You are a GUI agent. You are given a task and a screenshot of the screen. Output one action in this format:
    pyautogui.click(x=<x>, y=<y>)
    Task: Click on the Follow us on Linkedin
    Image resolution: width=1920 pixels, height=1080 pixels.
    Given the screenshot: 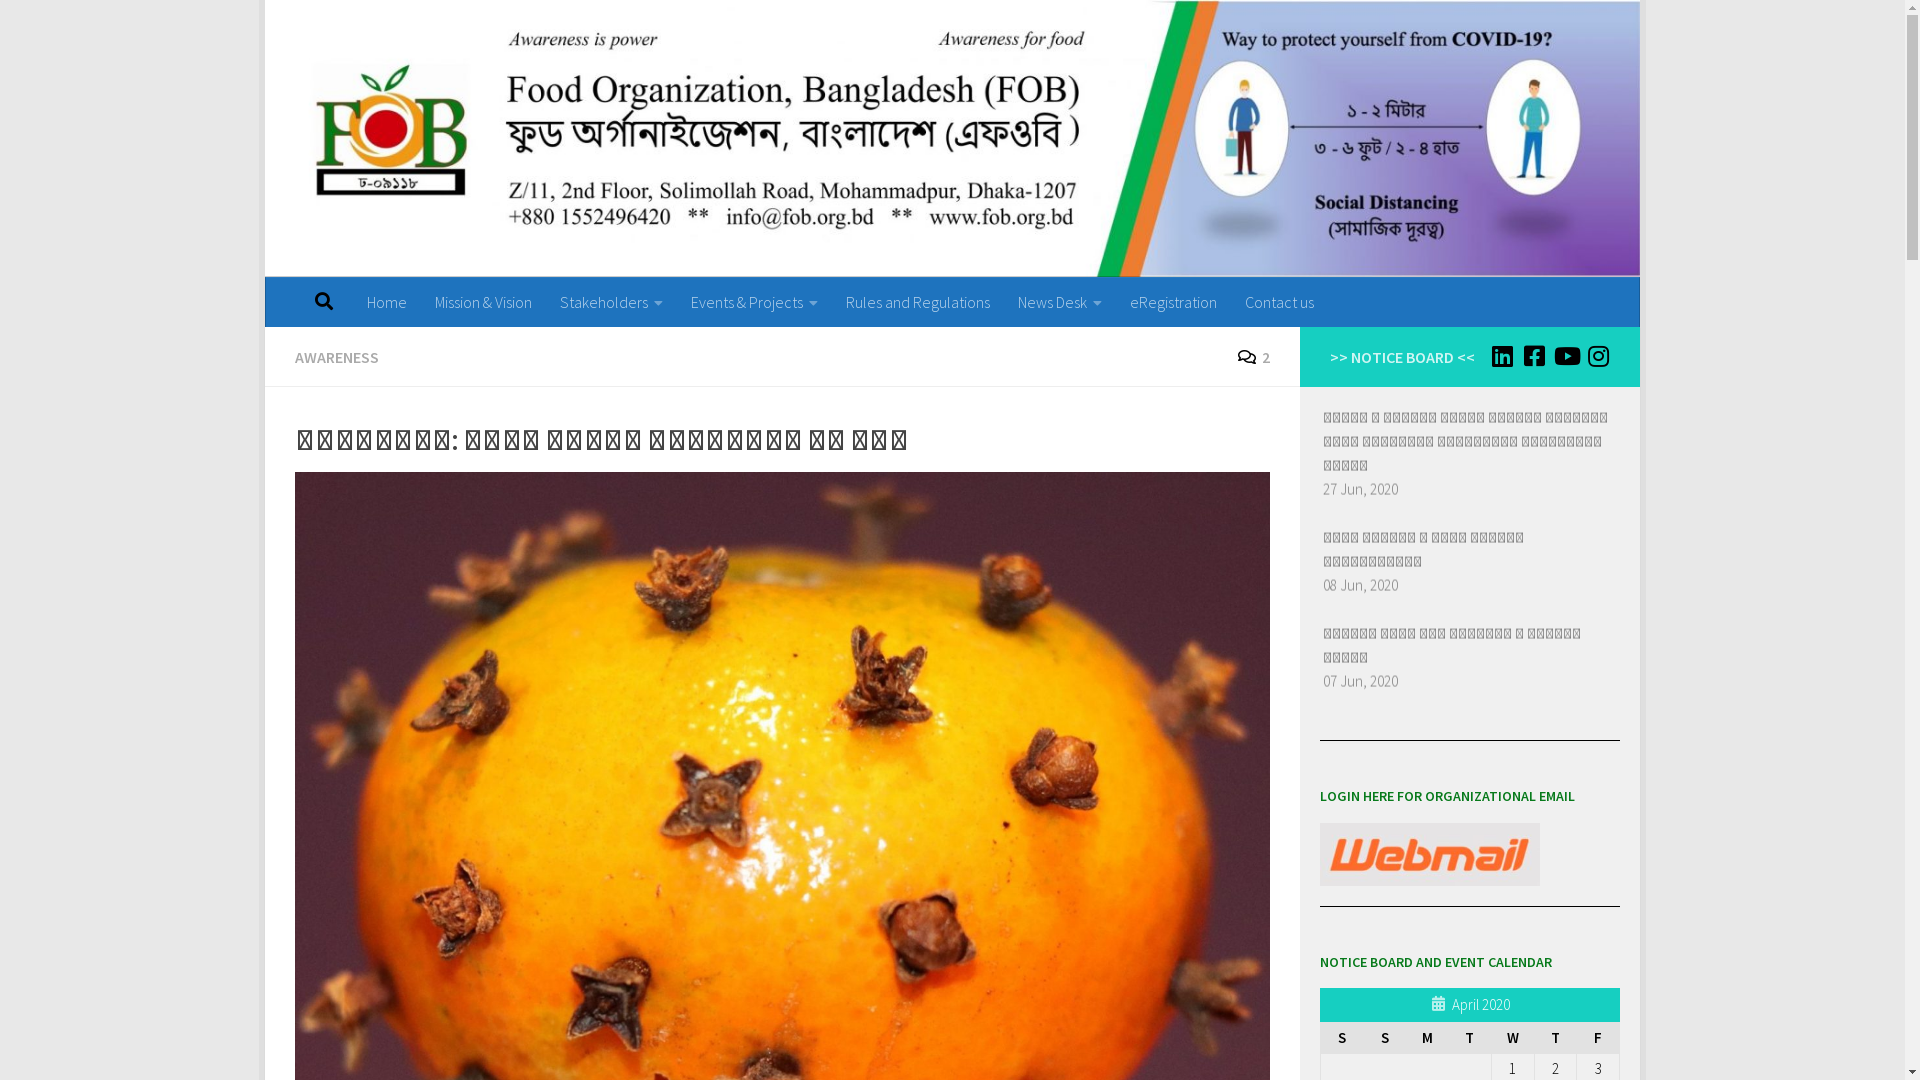 What is the action you would take?
    pyautogui.click(x=1502, y=356)
    